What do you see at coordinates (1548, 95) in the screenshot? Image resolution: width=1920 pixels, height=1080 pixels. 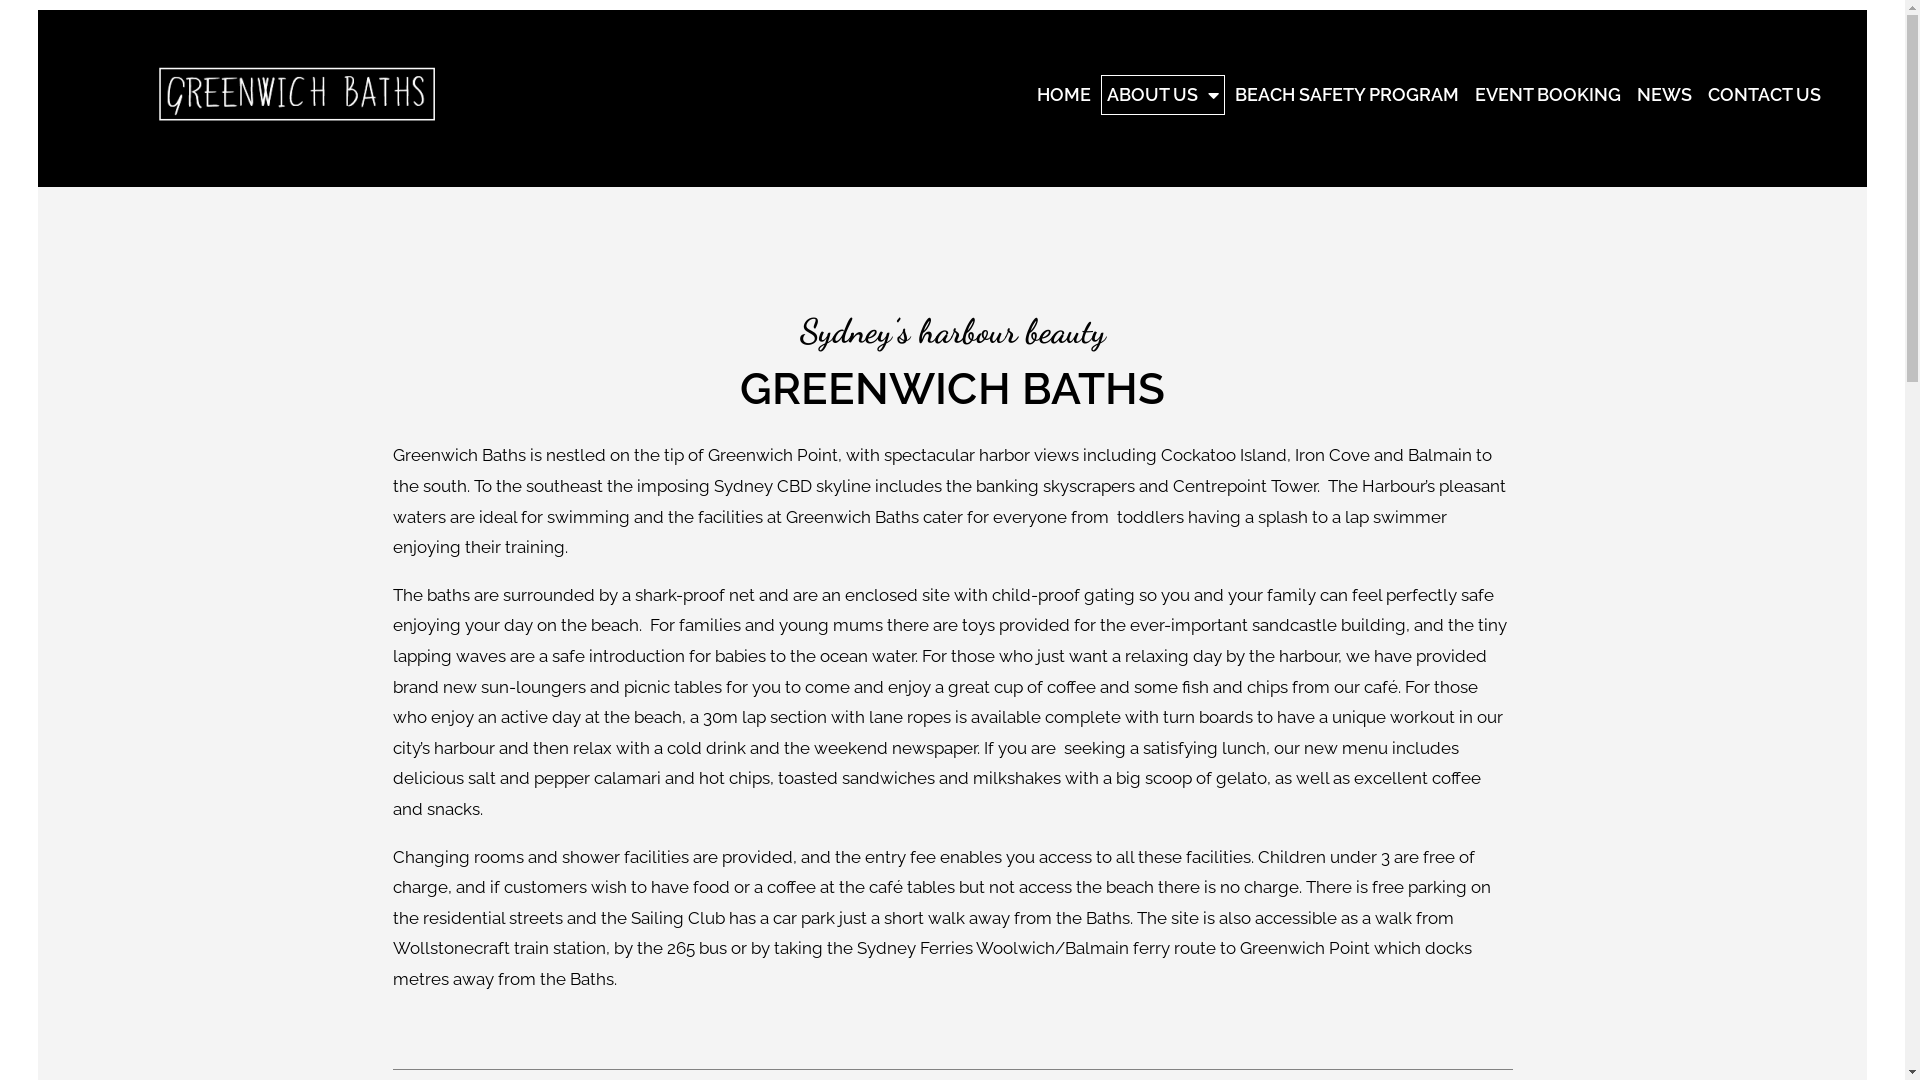 I see `EVENT BOOKING` at bounding box center [1548, 95].